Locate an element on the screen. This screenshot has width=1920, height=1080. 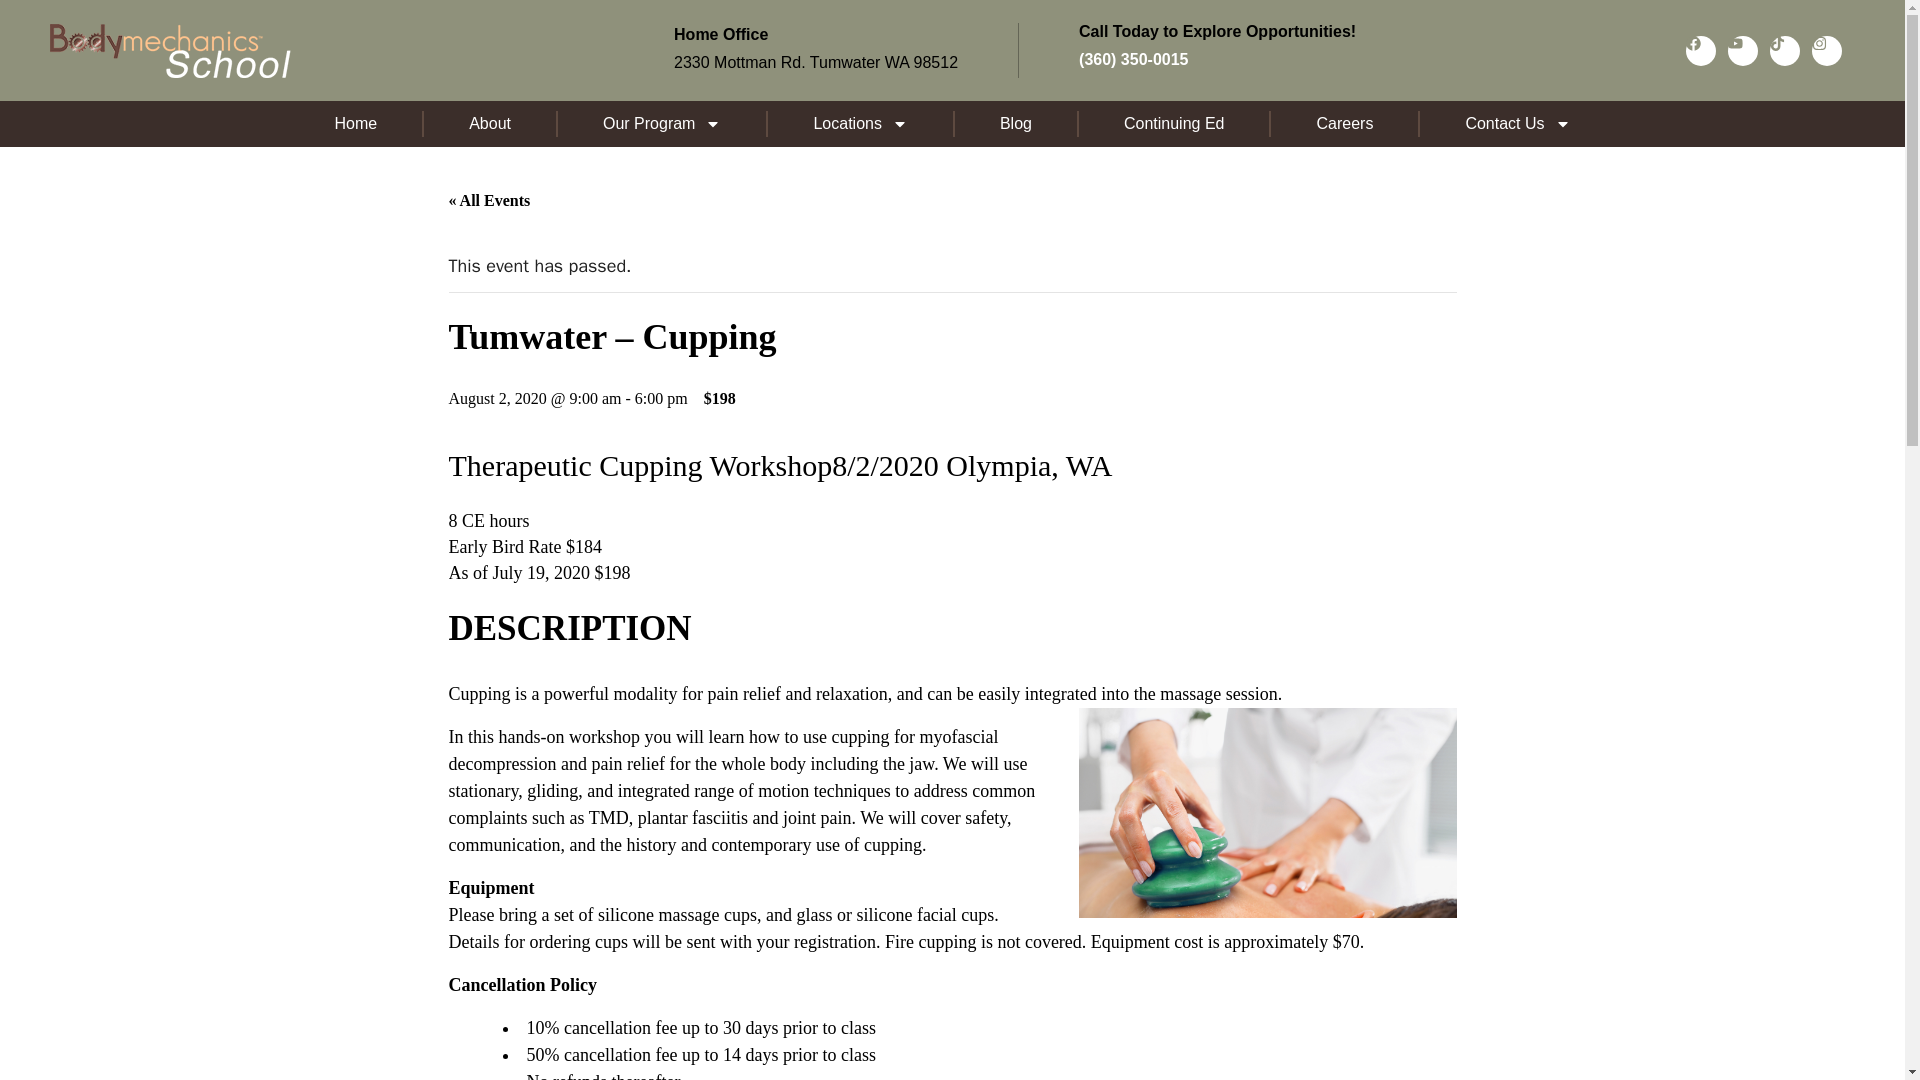
Careers is located at coordinates (1344, 124).